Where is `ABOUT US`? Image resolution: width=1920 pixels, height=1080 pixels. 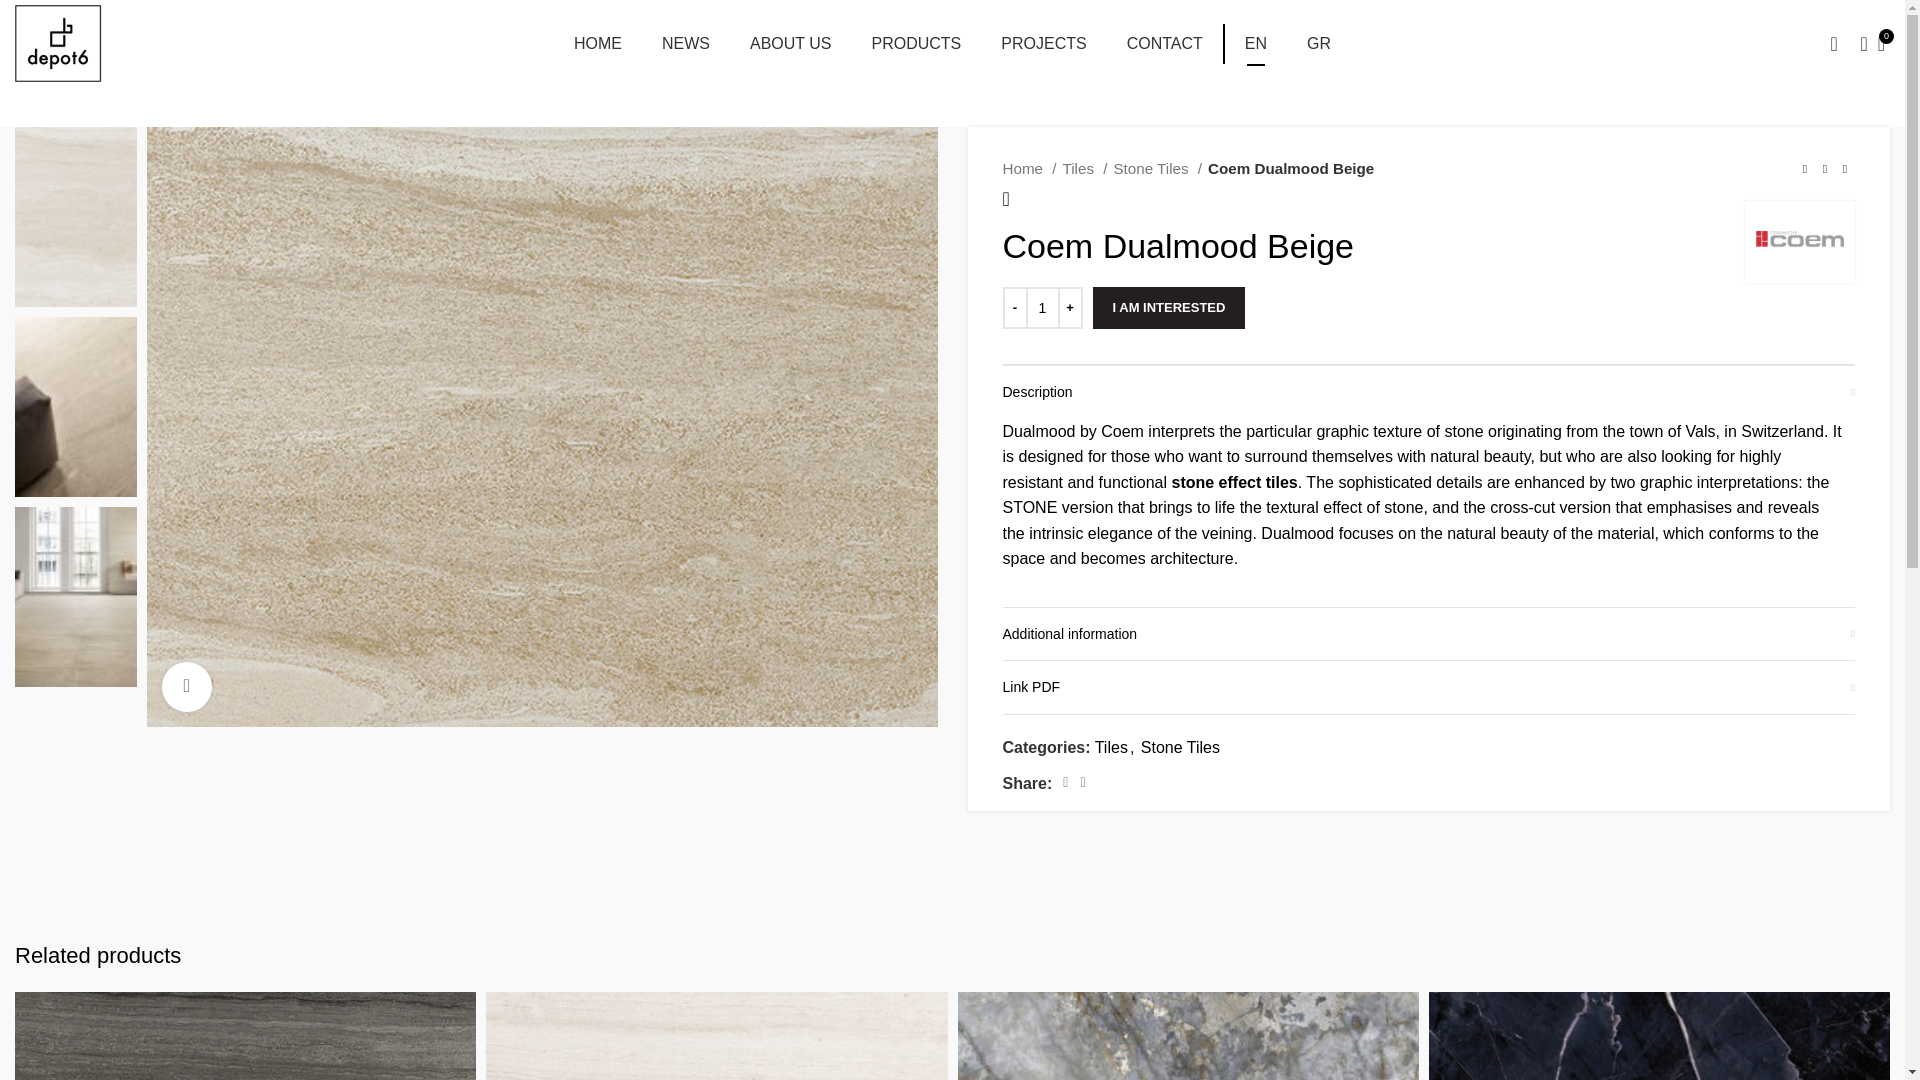
ABOUT US is located at coordinates (952, 44).